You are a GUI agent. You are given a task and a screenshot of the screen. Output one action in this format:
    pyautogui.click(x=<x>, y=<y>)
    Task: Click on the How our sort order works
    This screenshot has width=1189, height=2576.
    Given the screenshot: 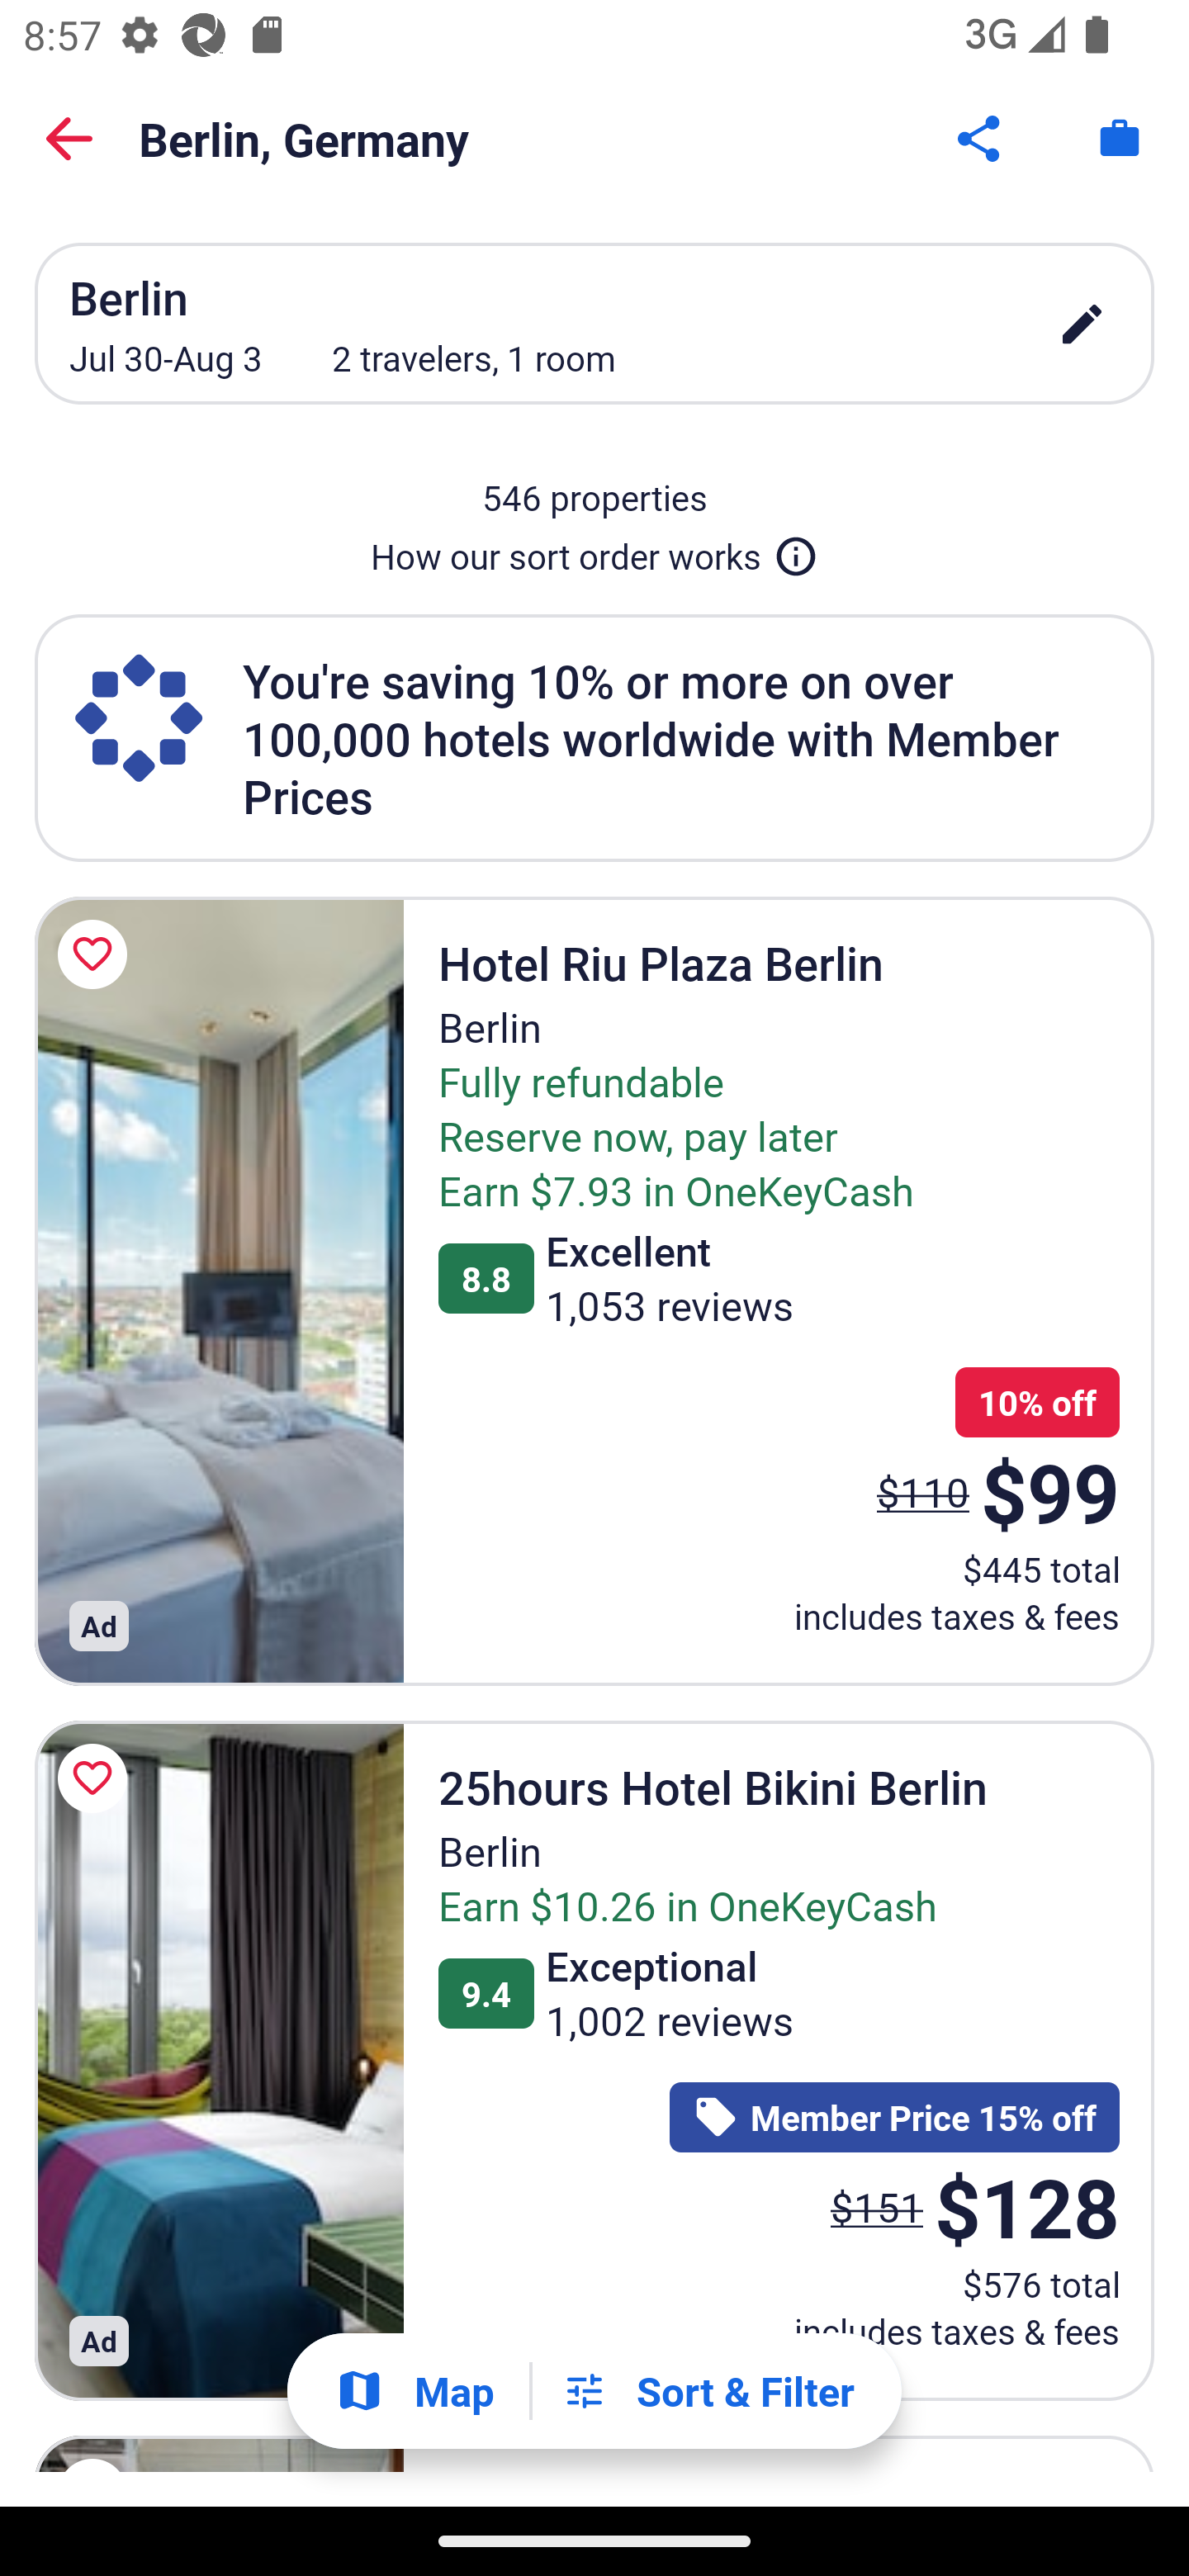 What is the action you would take?
    pyautogui.click(x=594, y=550)
    